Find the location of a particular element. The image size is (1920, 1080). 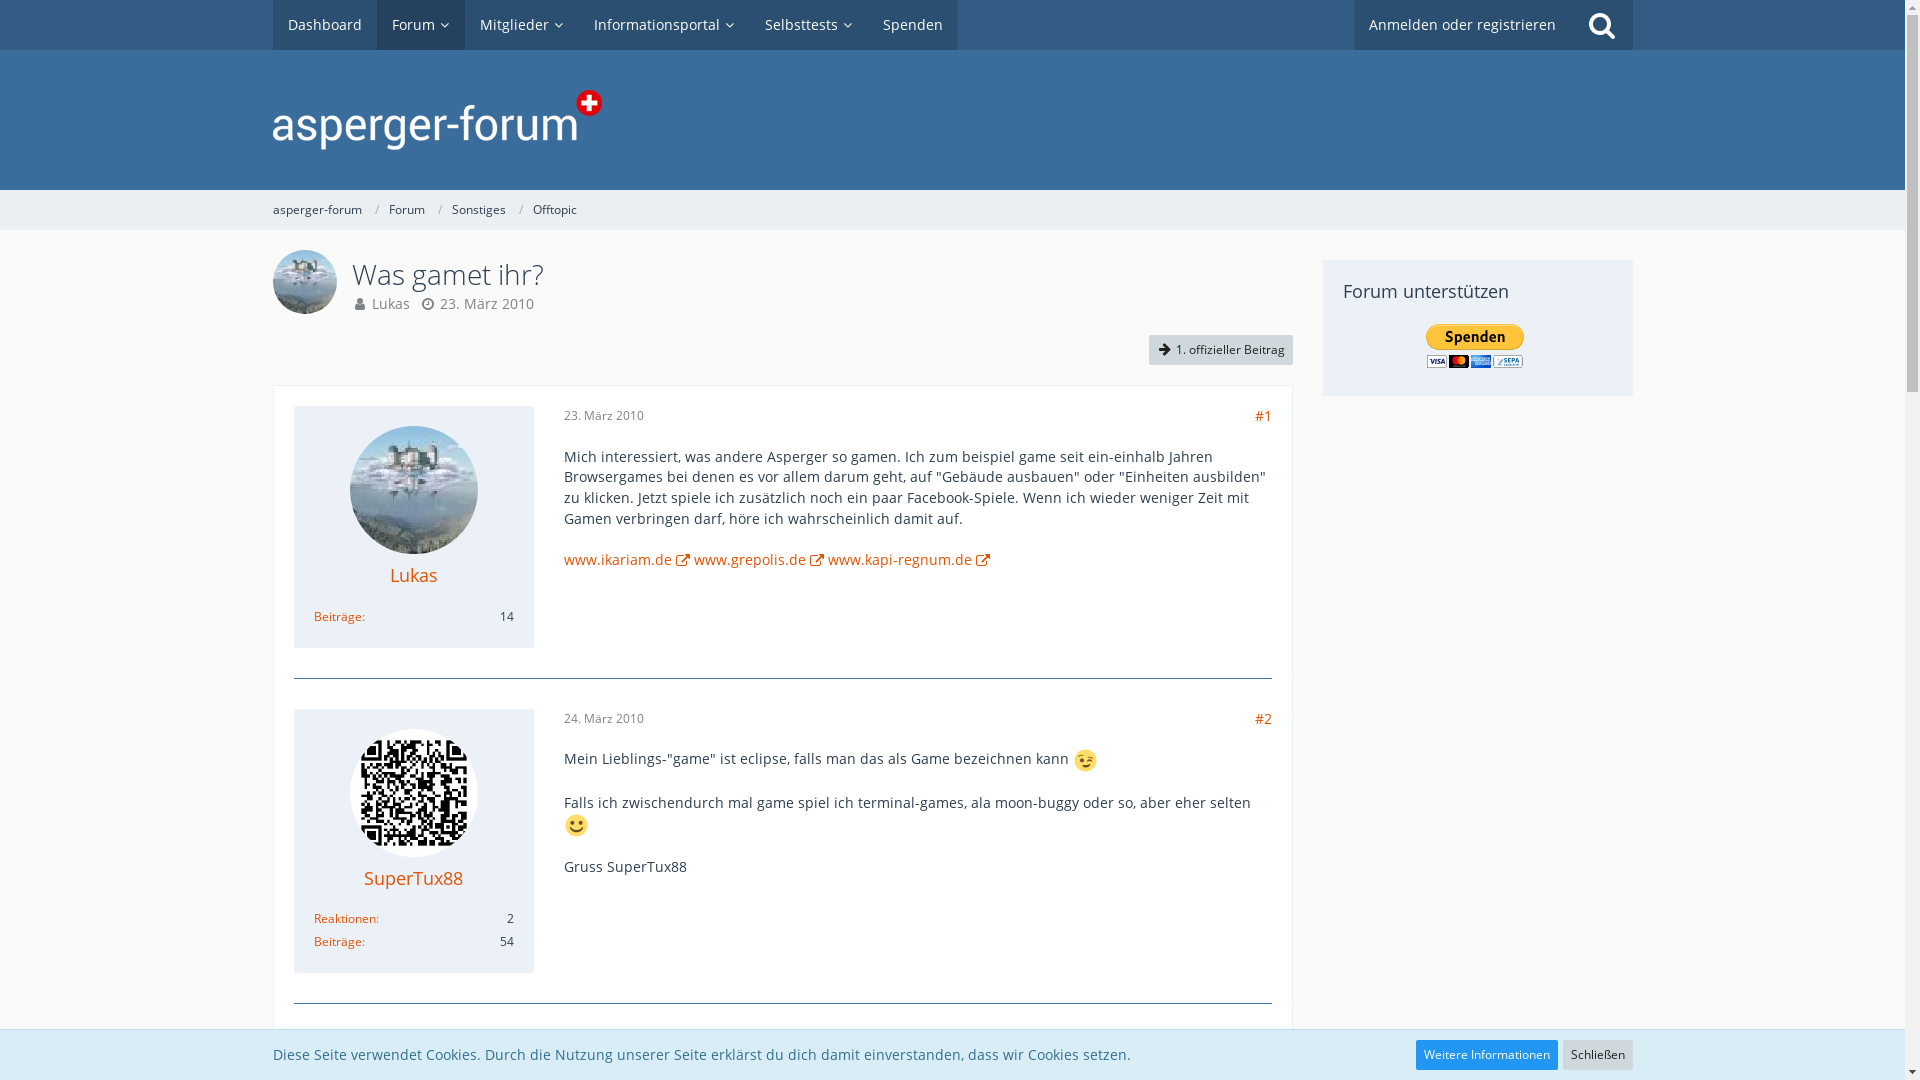

Sonstiges is located at coordinates (479, 210).